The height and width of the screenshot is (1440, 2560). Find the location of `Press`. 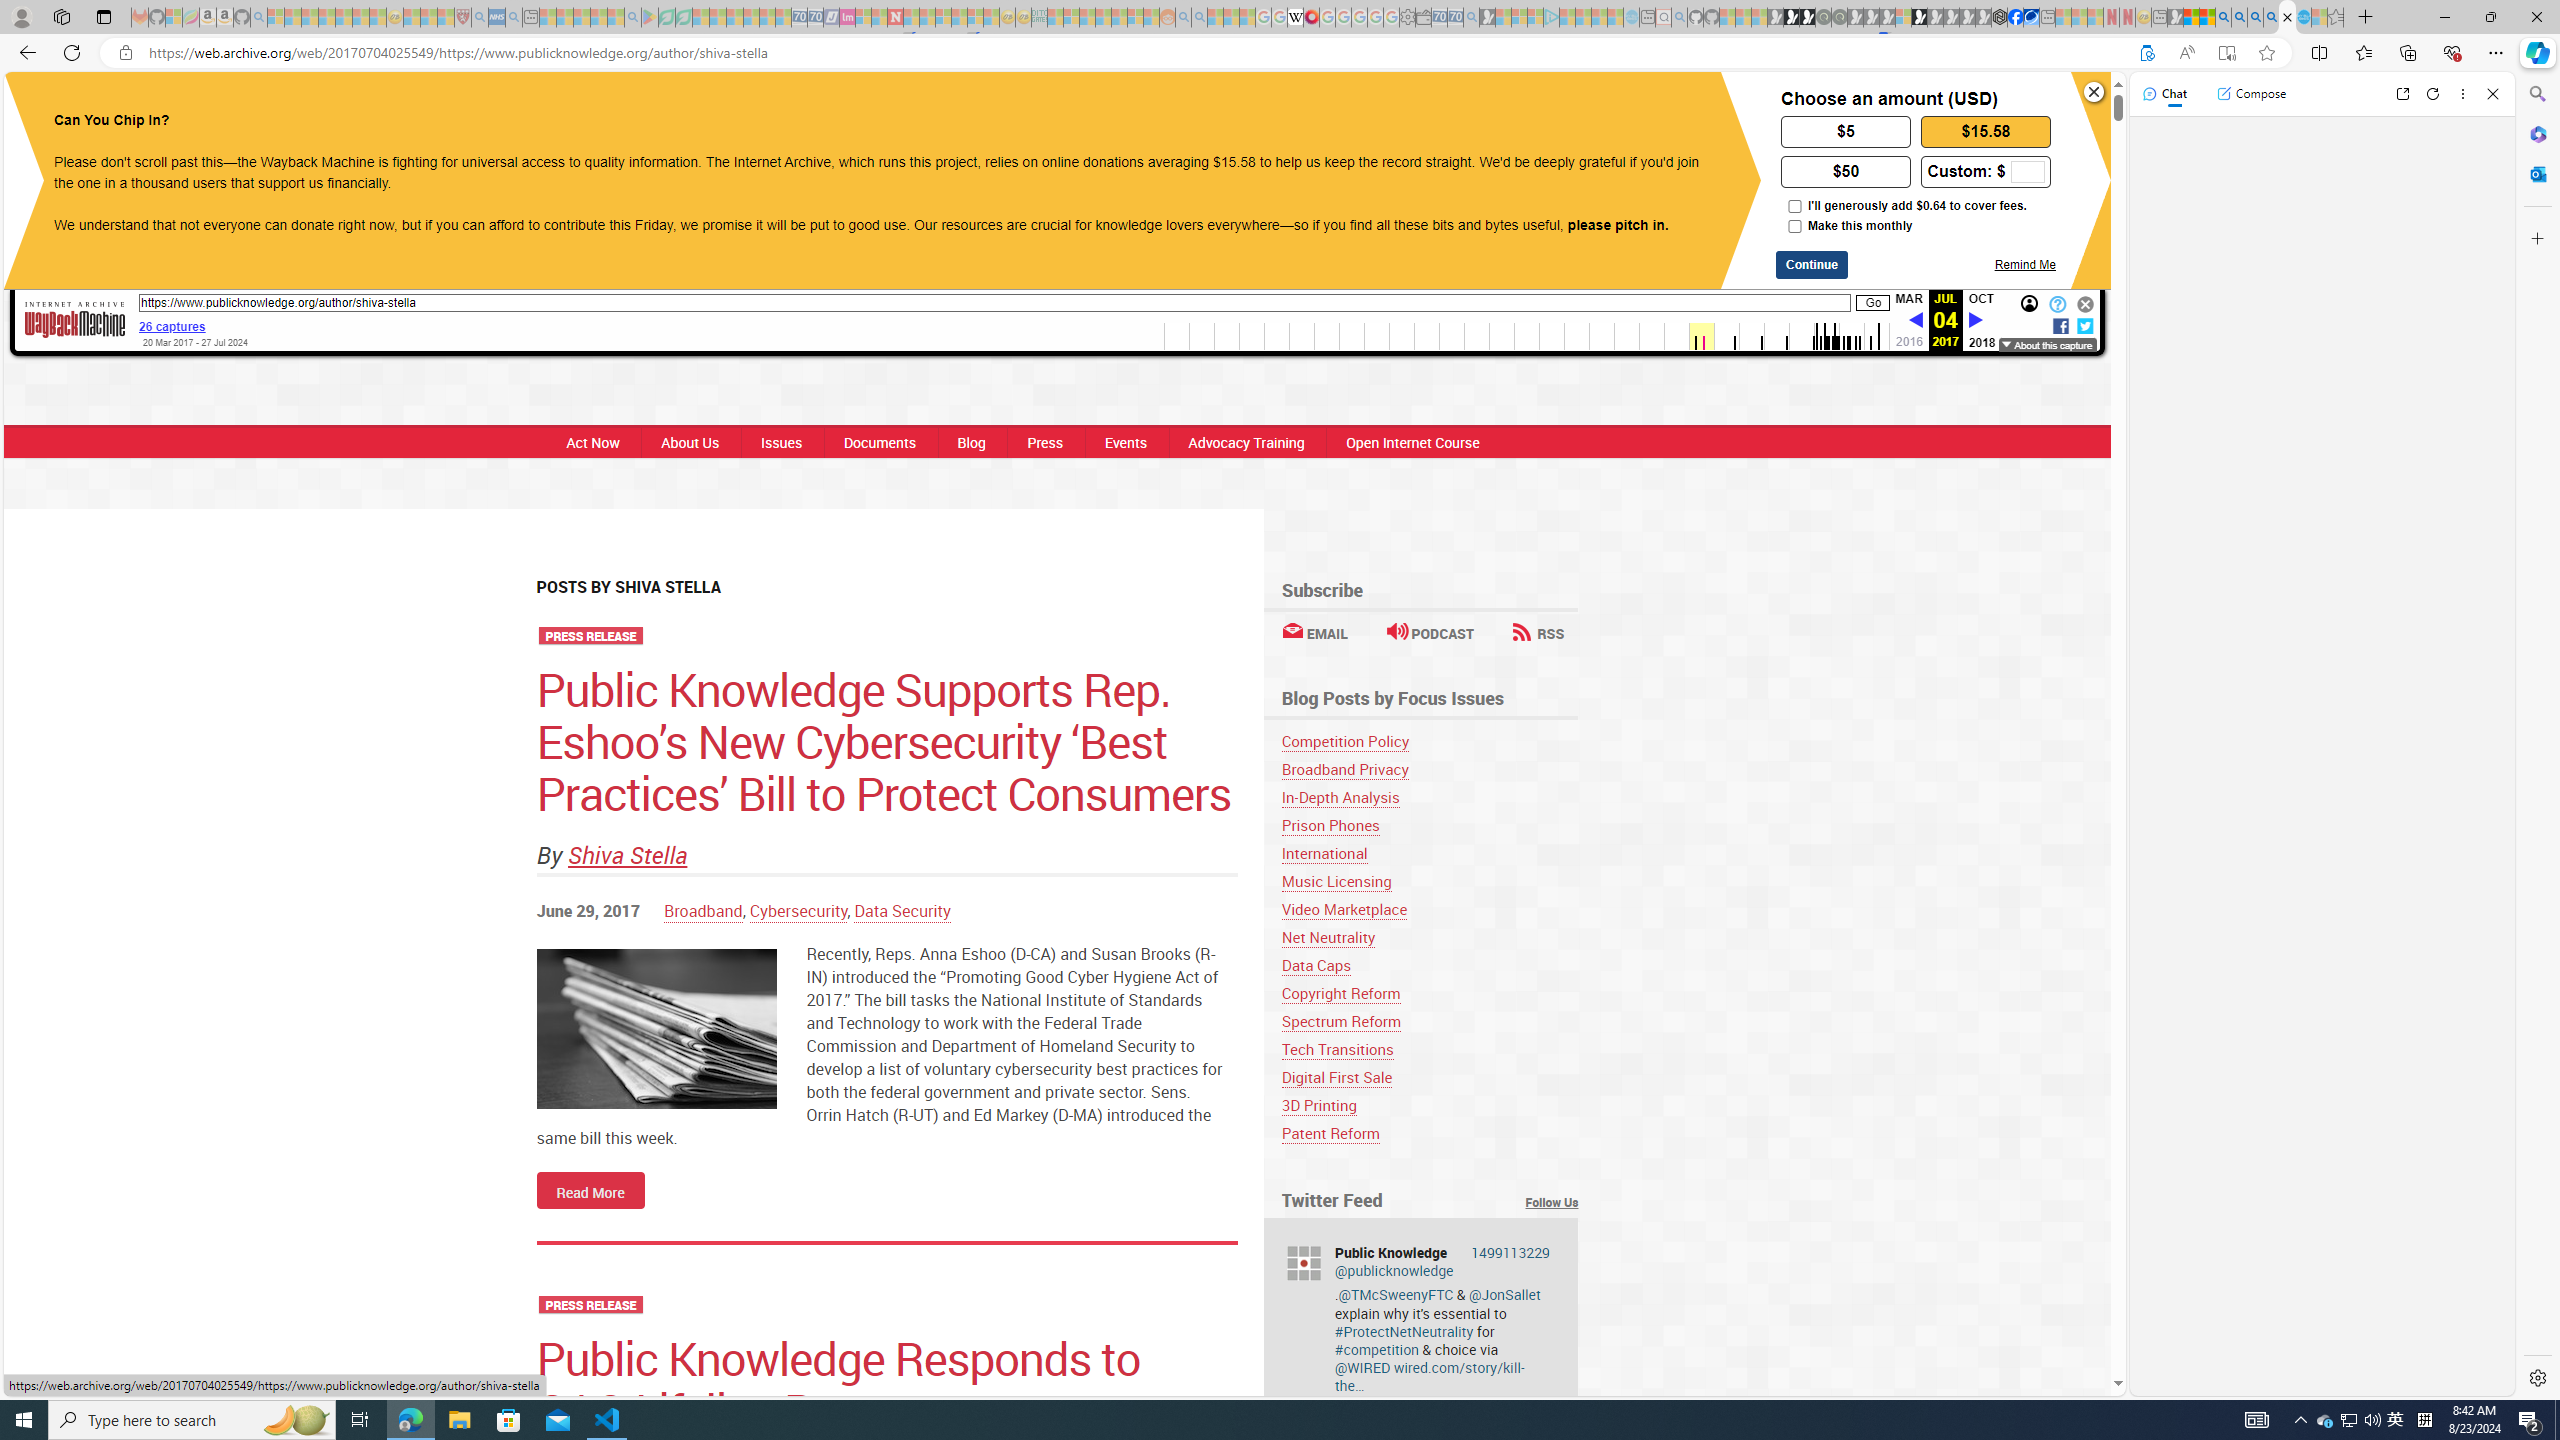

Press is located at coordinates (1044, 442).